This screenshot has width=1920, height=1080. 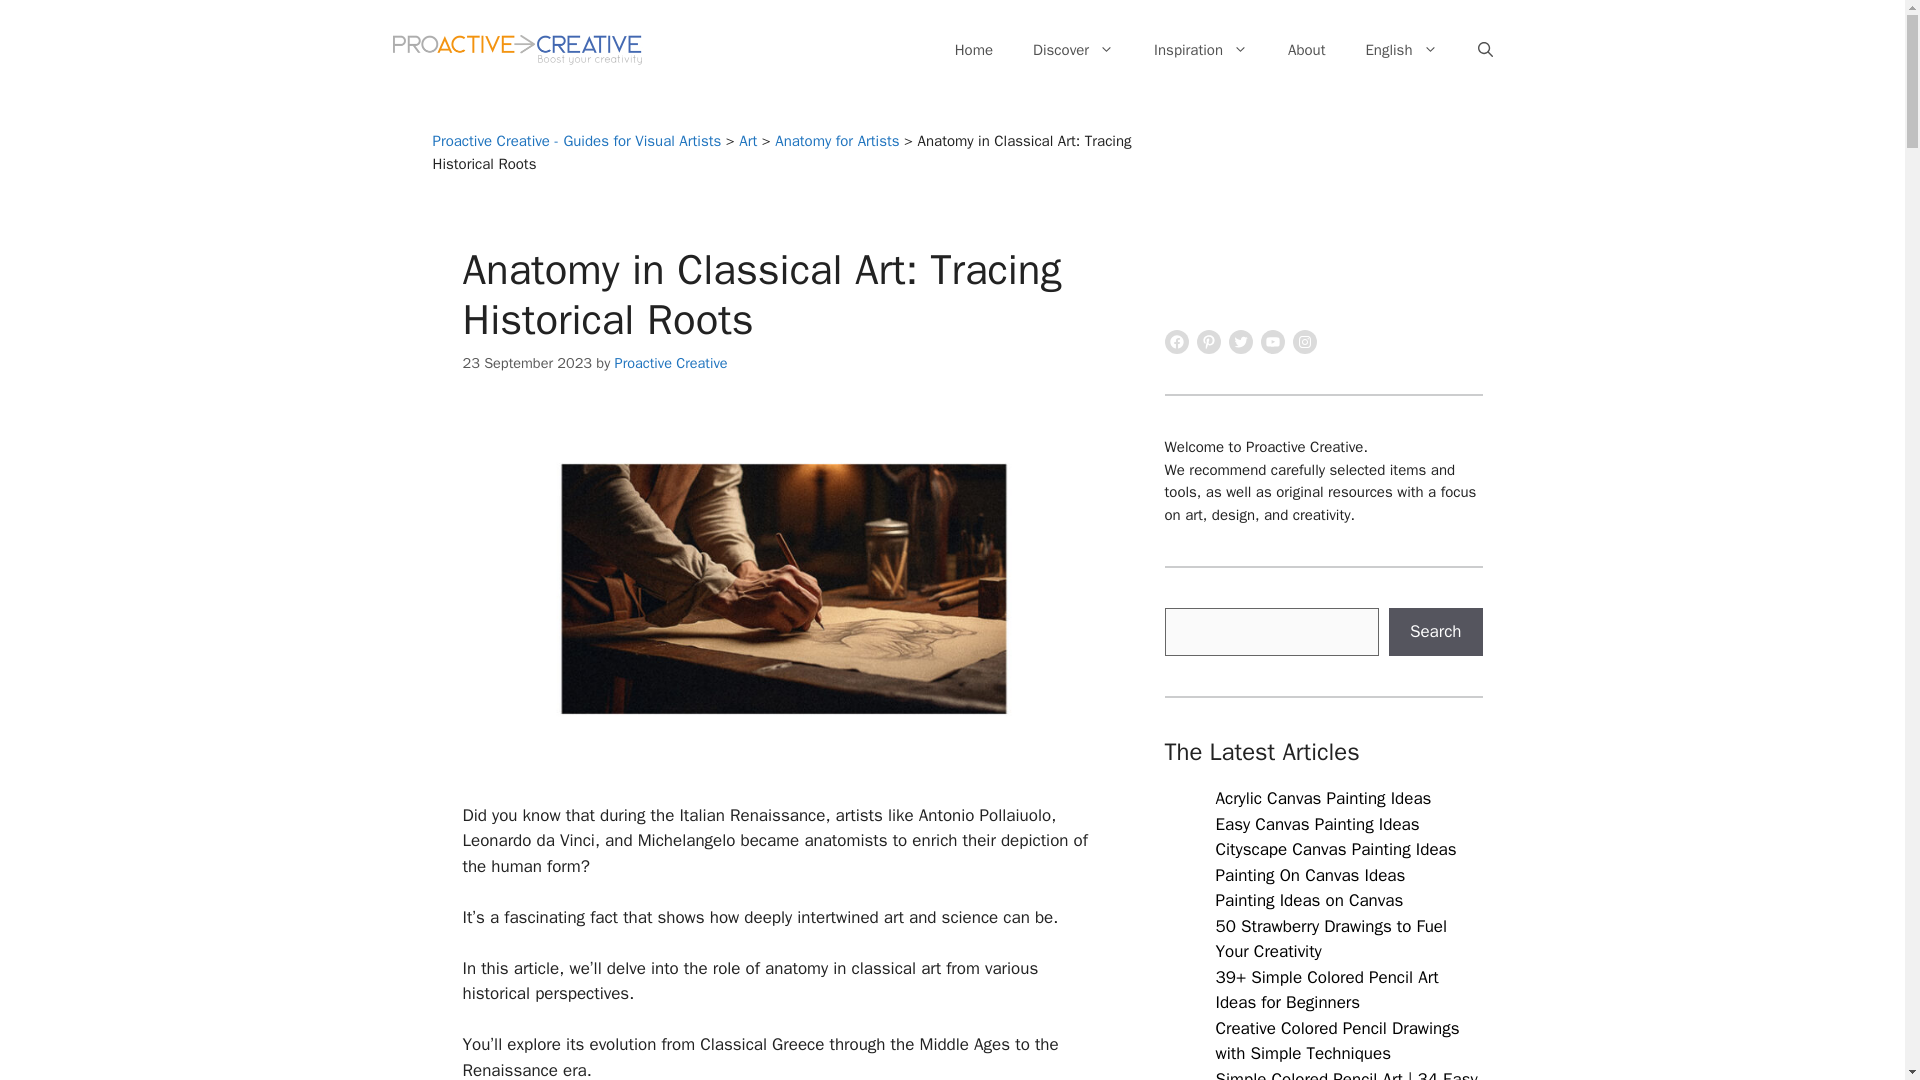 What do you see at coordinates (974, 50) in the screenshot?
I see `Home` at bounding box center [974, 50].